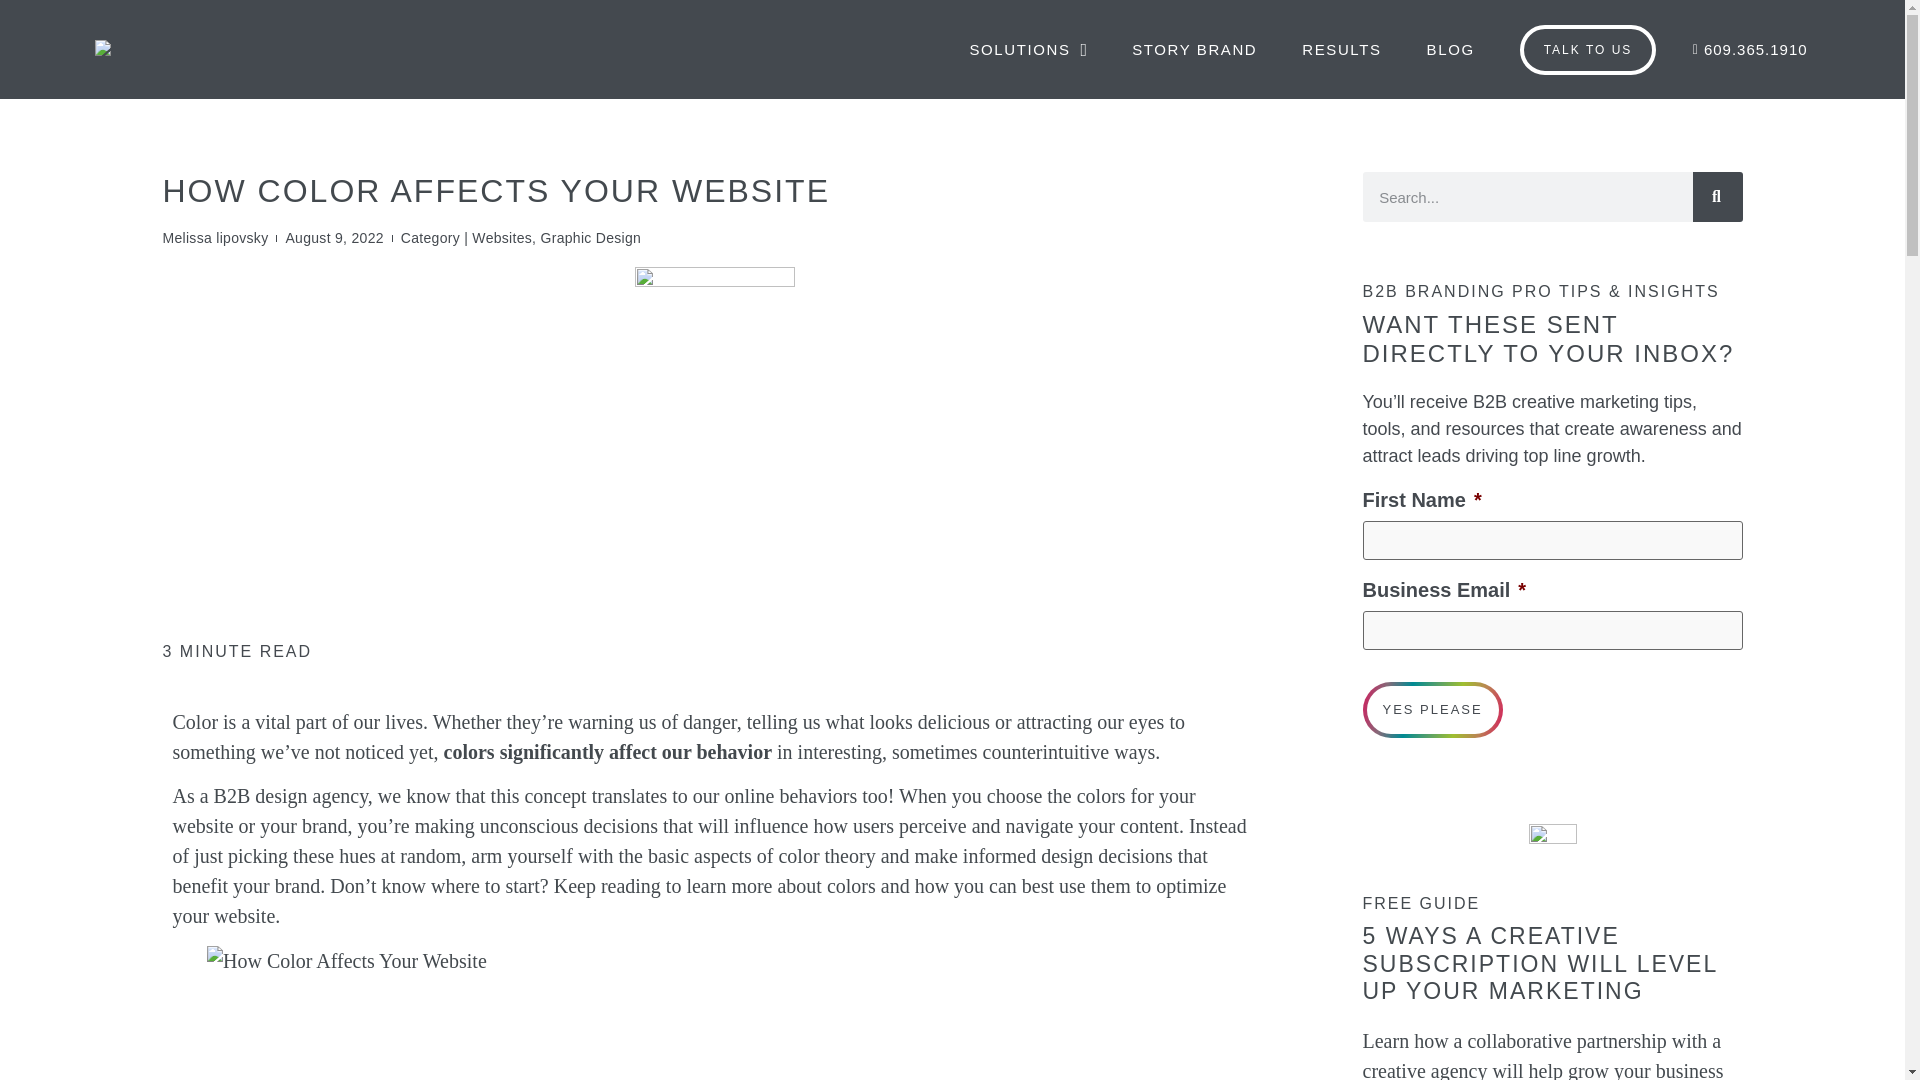 Image resolution: width=1920 pixels, height=1080 pixels. What do you see at coordinates (1538, 964) in the screenshot?
I see `5 WAYS A CREATIVE SUBSCRIPTION WILL LEVEL UP YOUR MARKETING` at bounding box center [1538, 964].